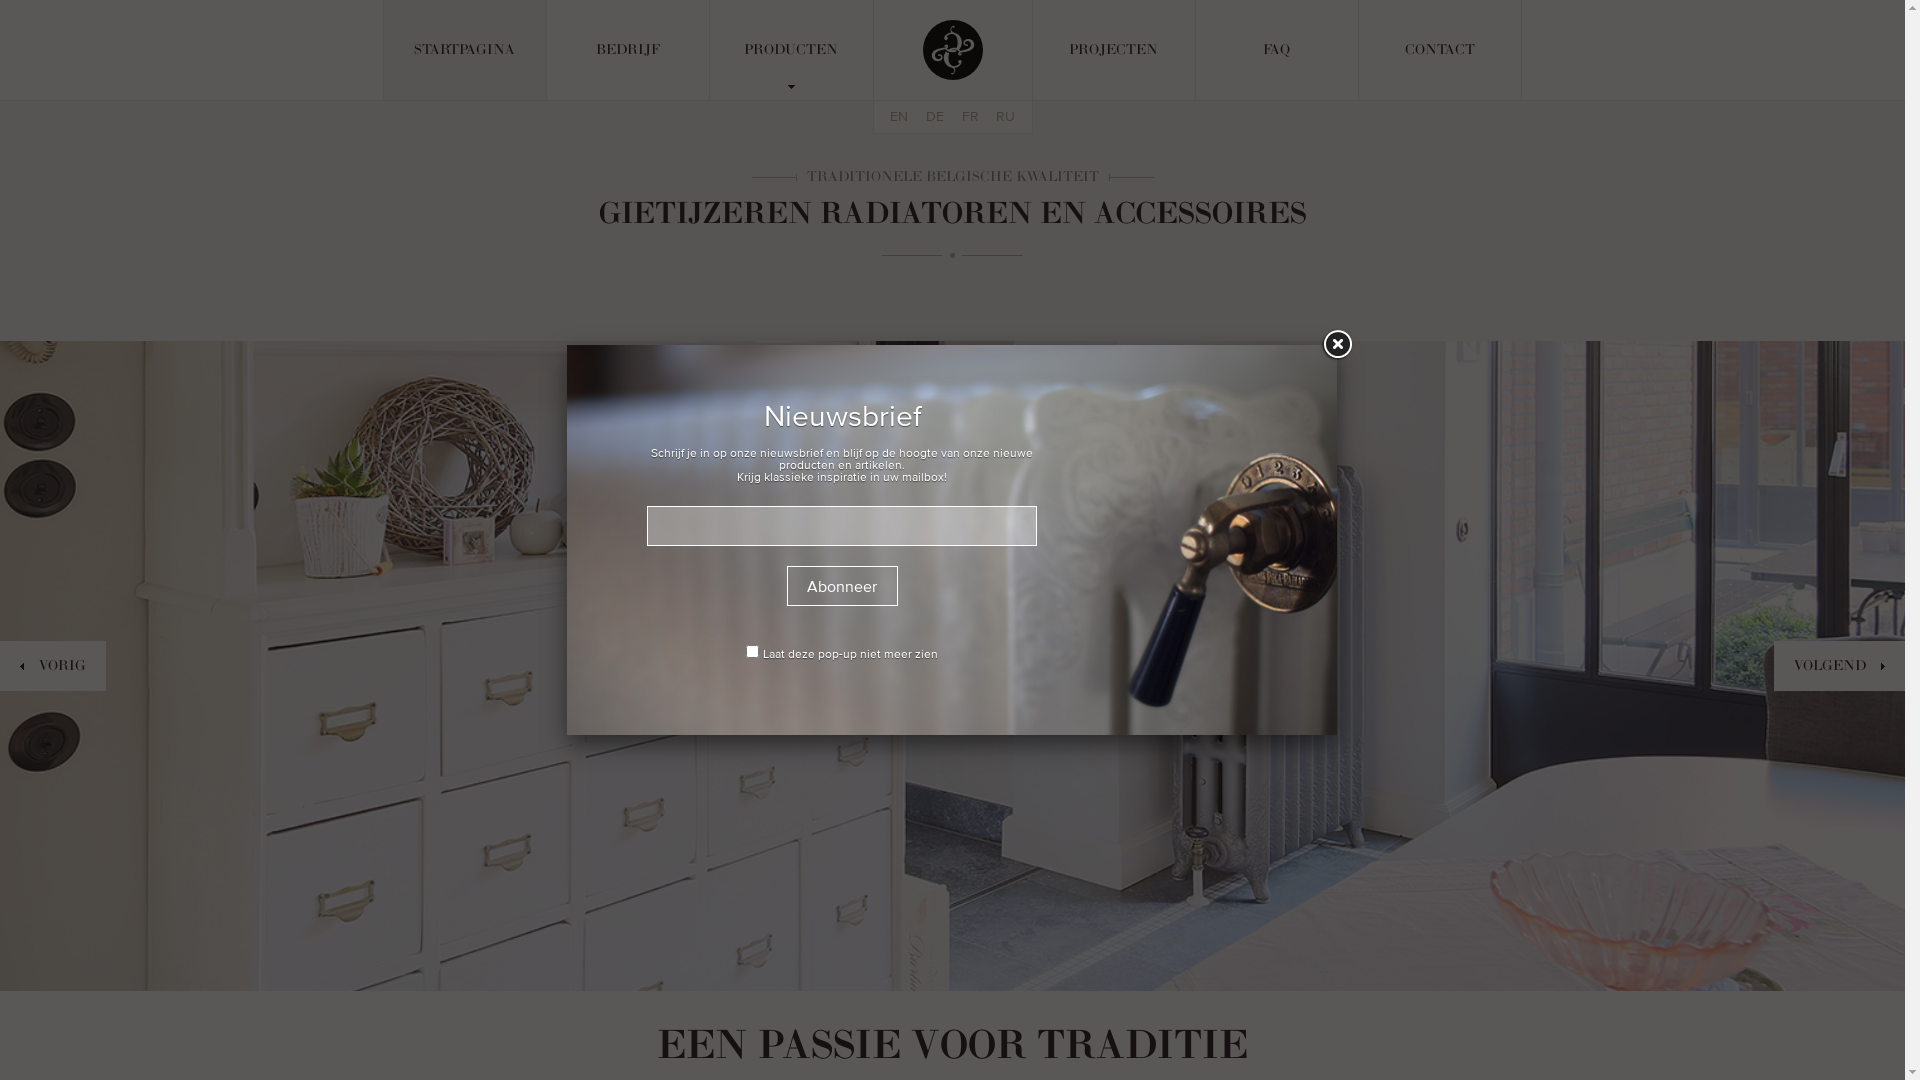  I want to click on PROJECTEN, so click(1113, 50).